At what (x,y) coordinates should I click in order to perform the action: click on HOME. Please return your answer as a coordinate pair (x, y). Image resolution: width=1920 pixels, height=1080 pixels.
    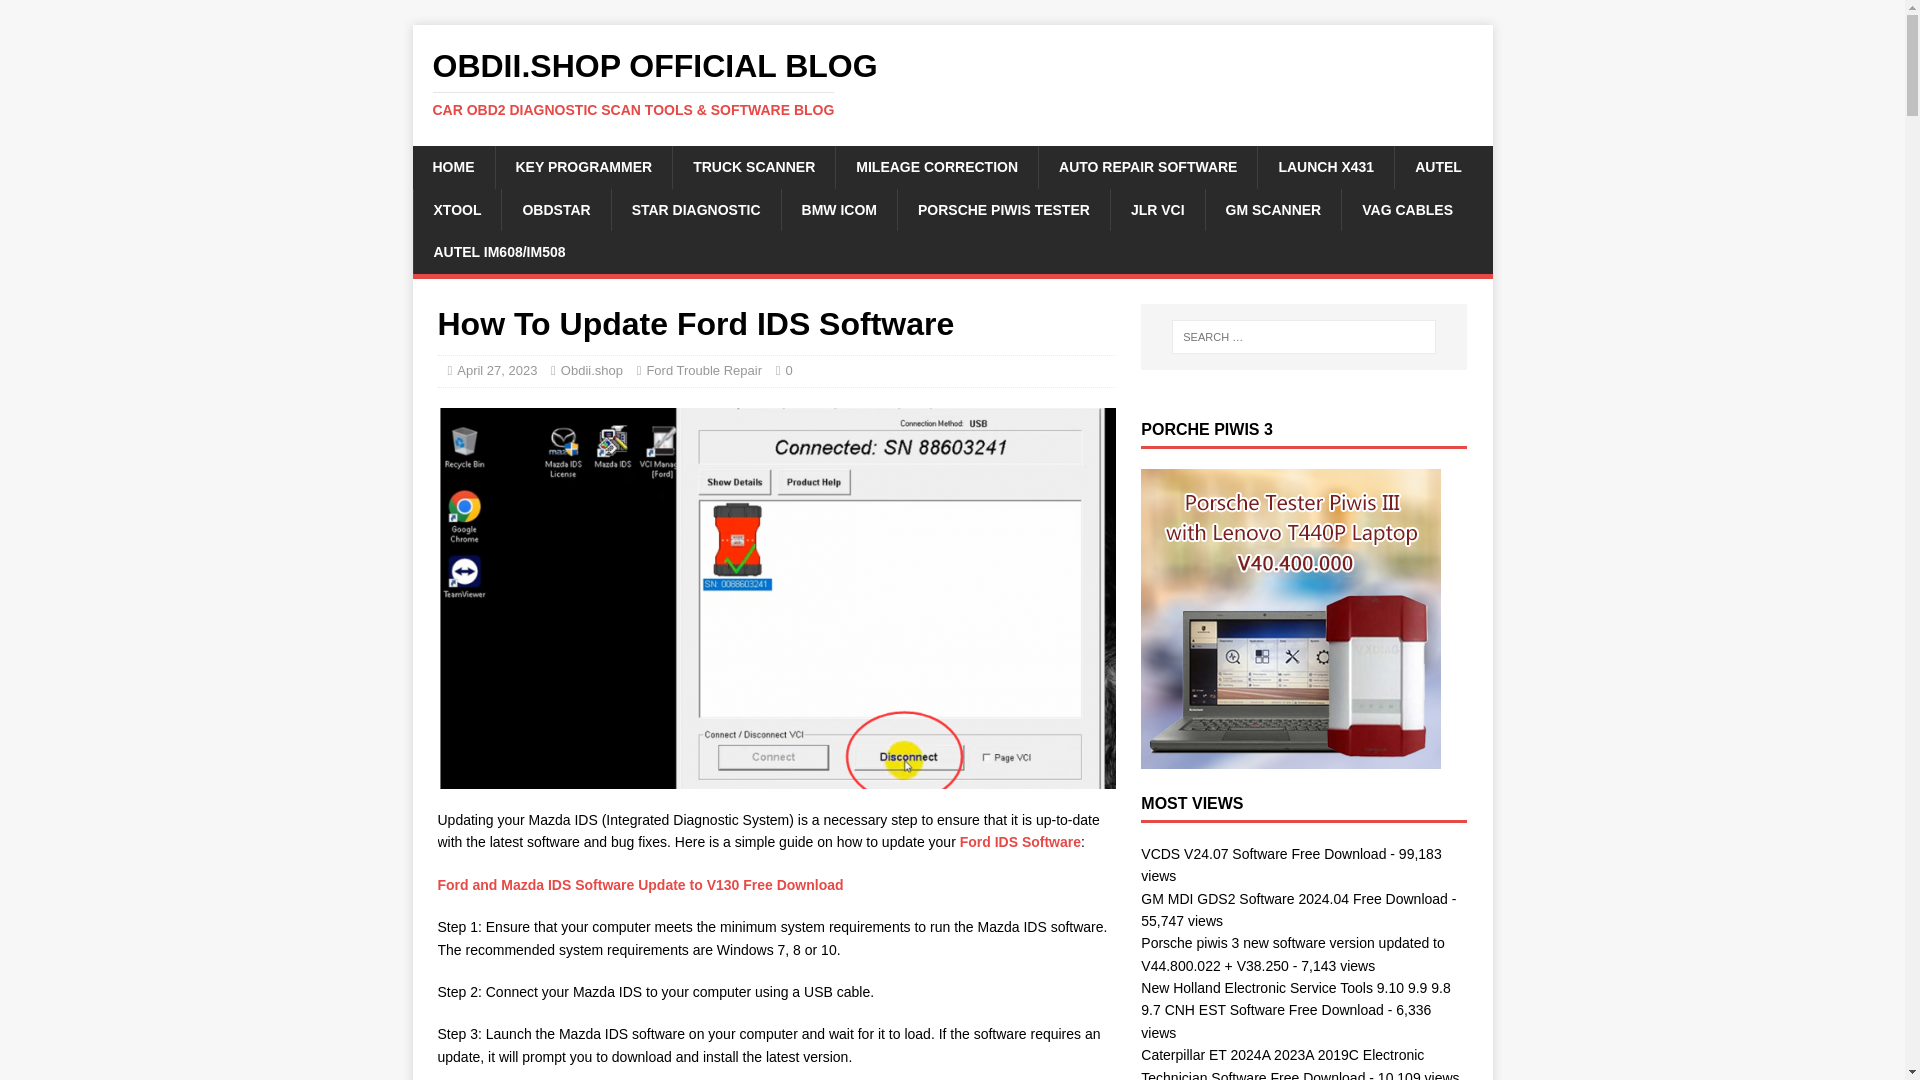
    Looking at the image, I should click on (452, 166).